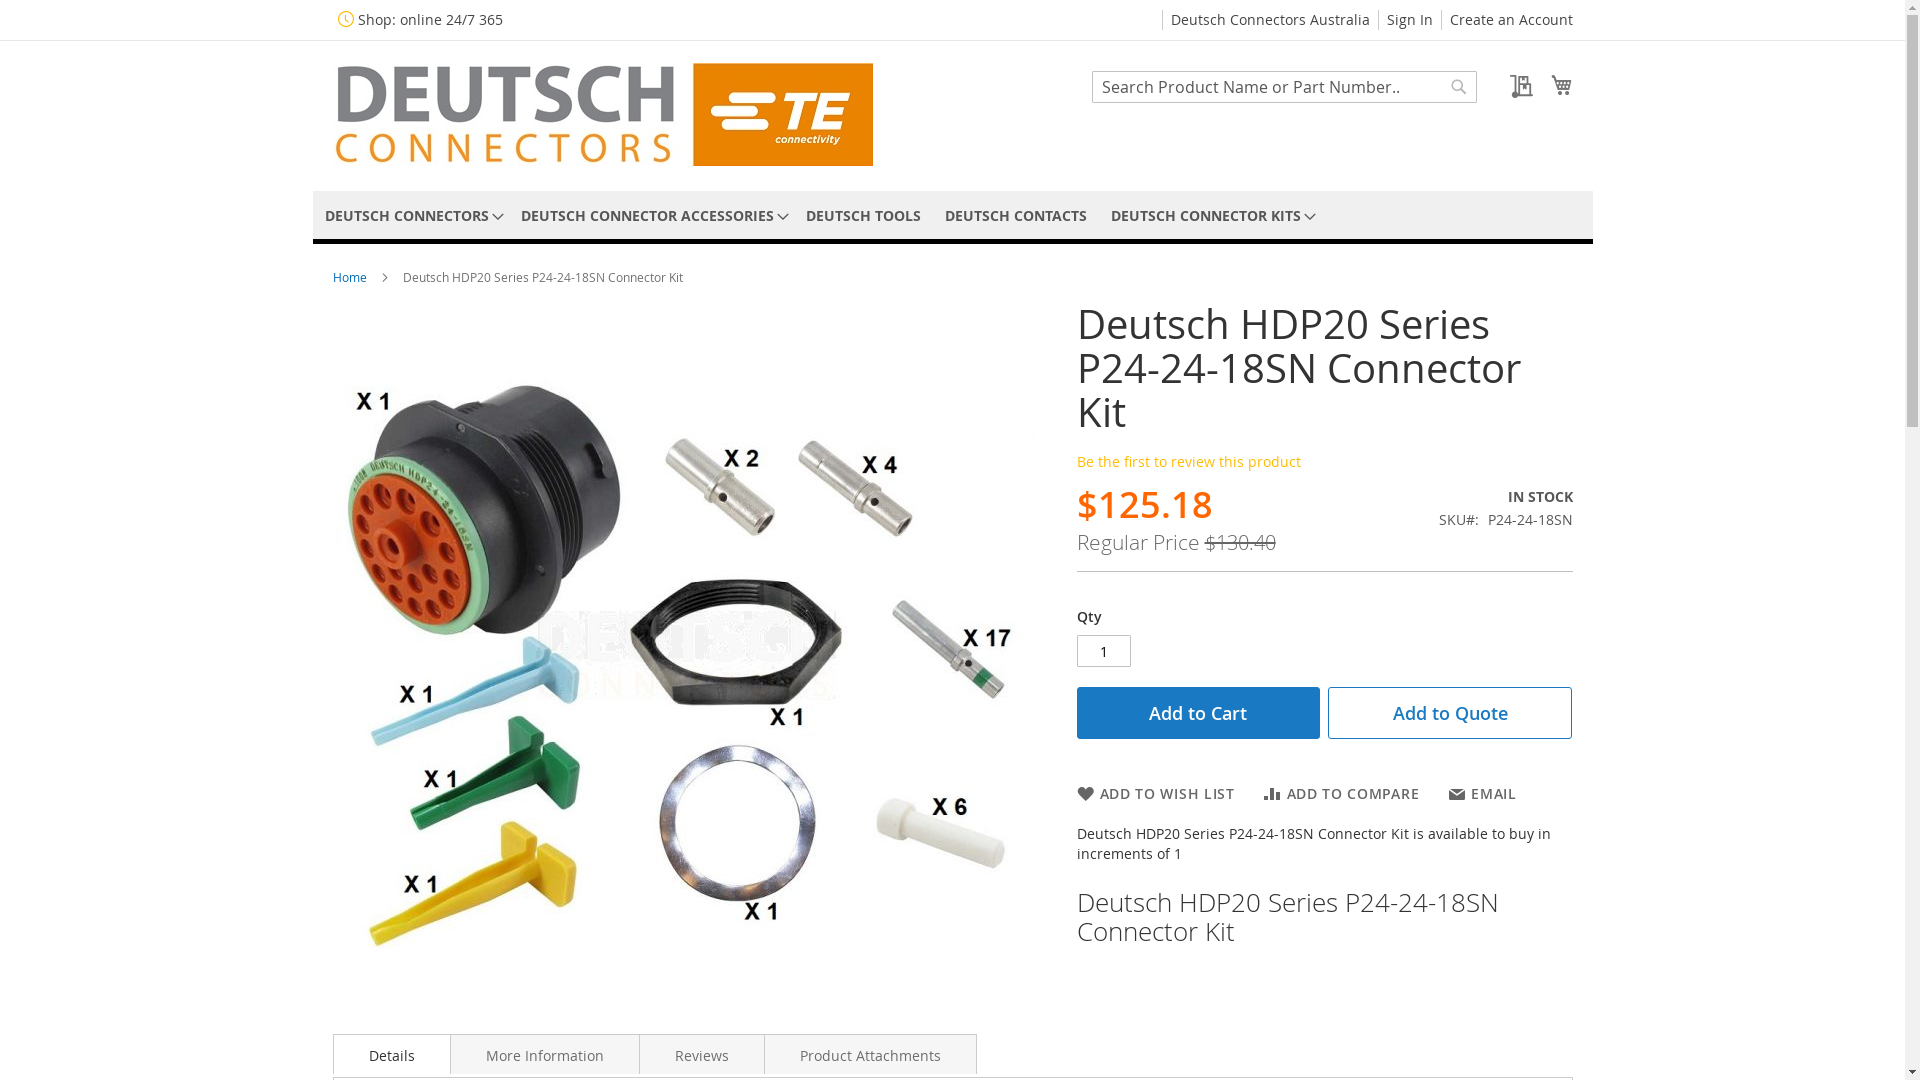  Describe the element at coordinates (864, 216) in the screenshot. I see `DEUTSCH TOOLS` at that location.